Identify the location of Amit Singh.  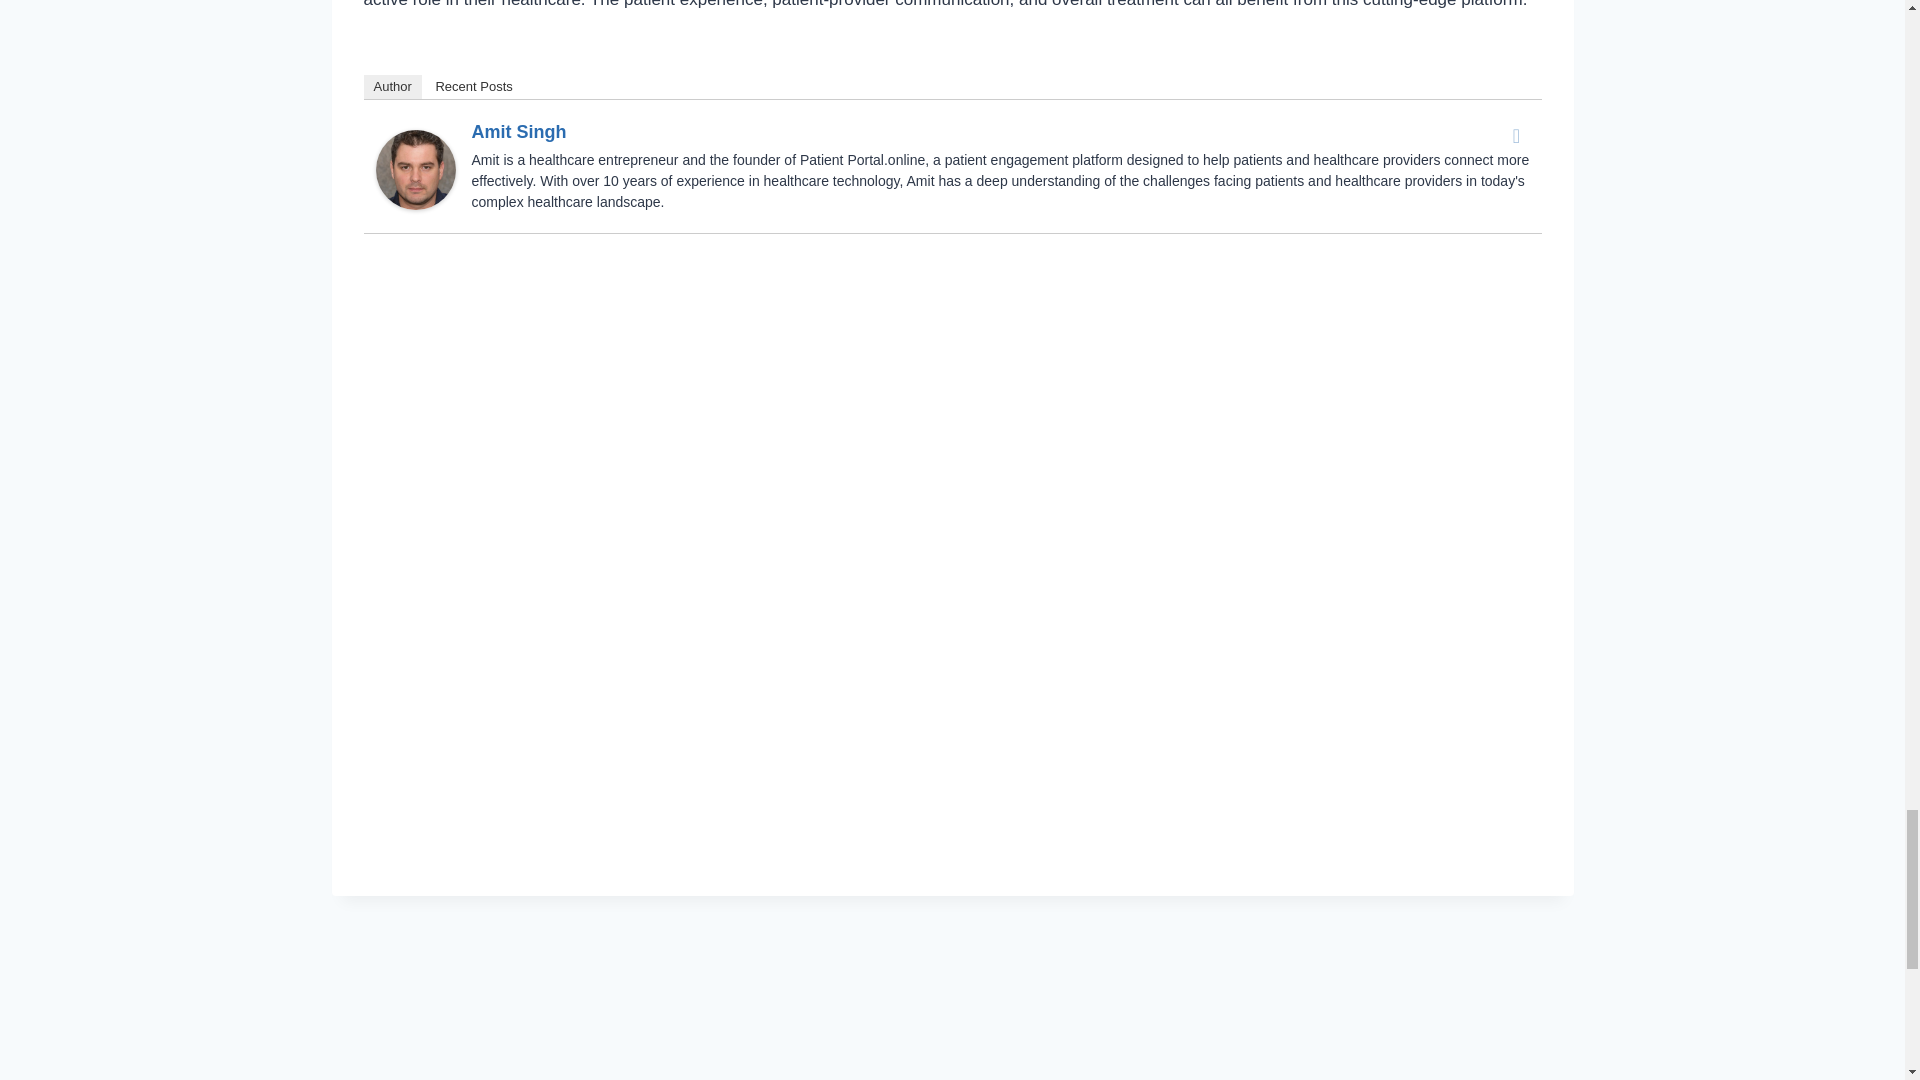
(416, 169).